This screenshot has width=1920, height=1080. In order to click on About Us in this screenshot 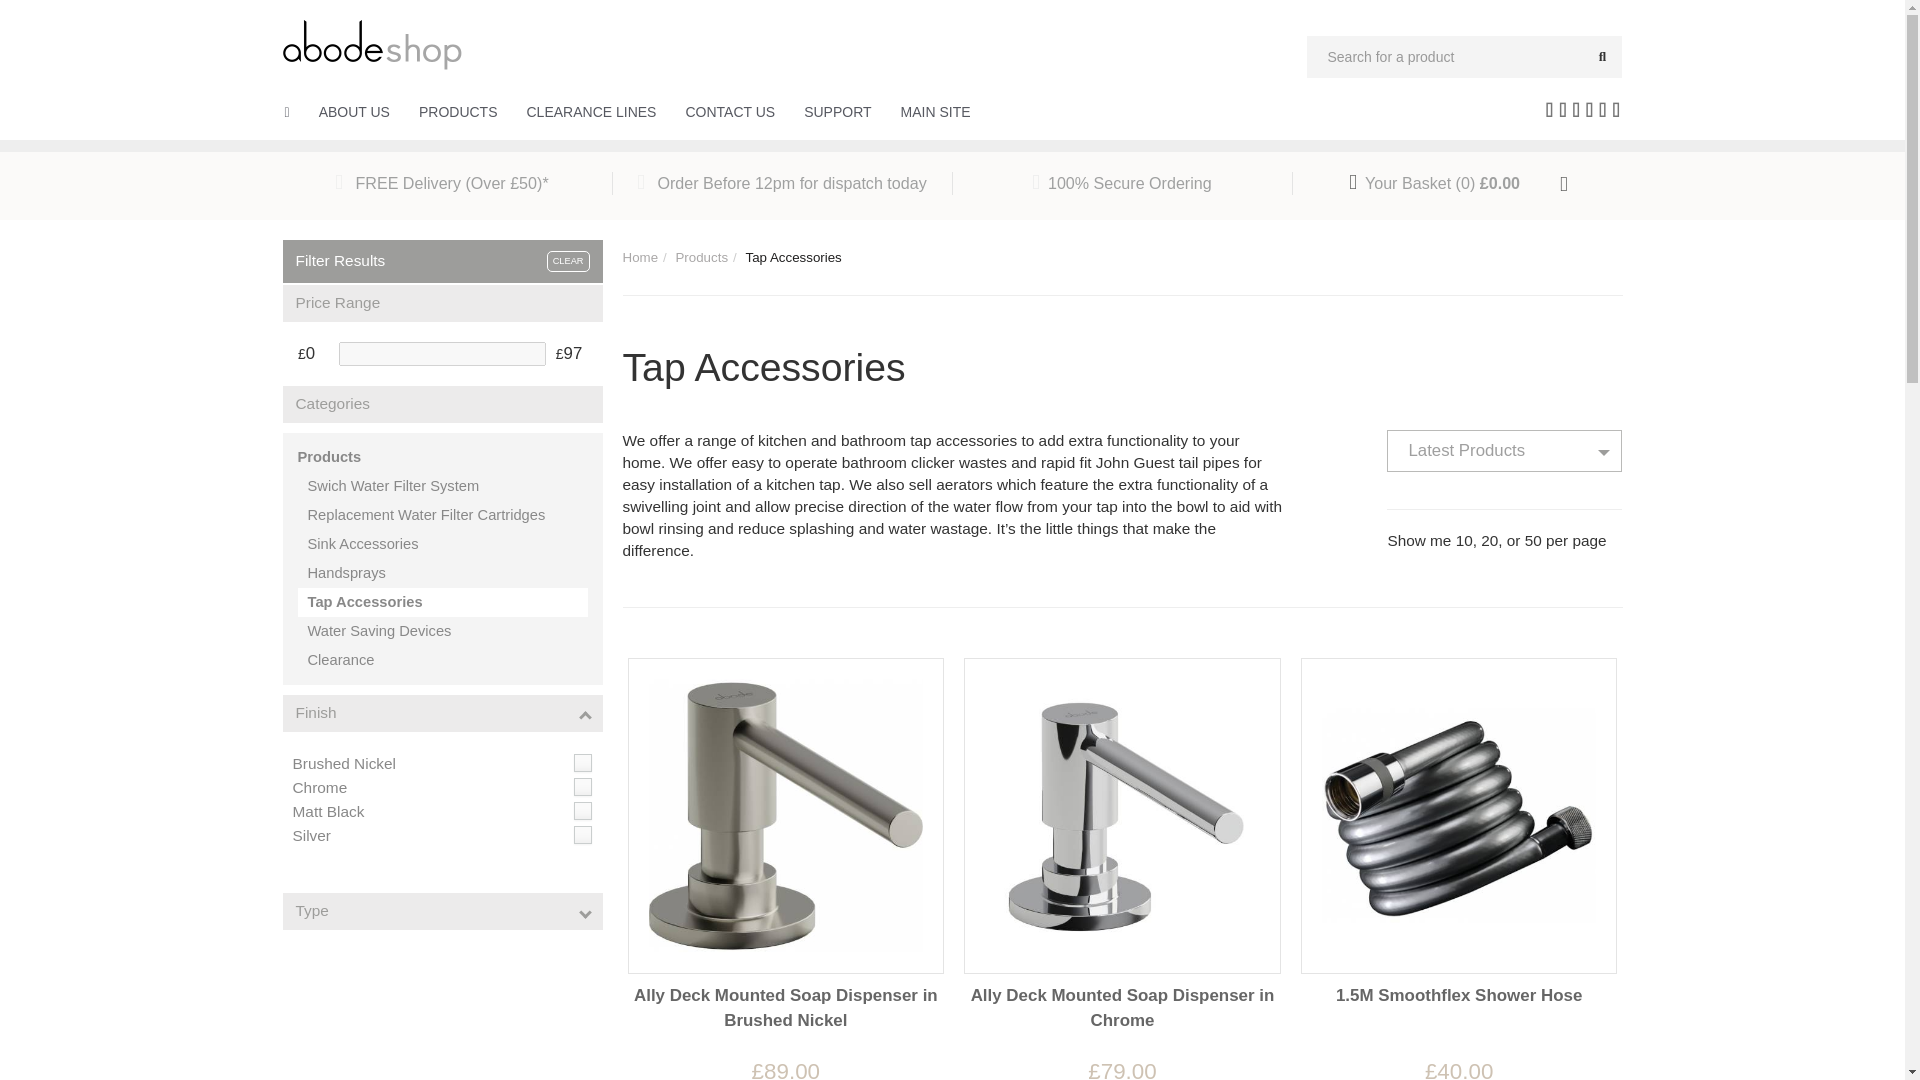, I will do `click(354, 112)`.